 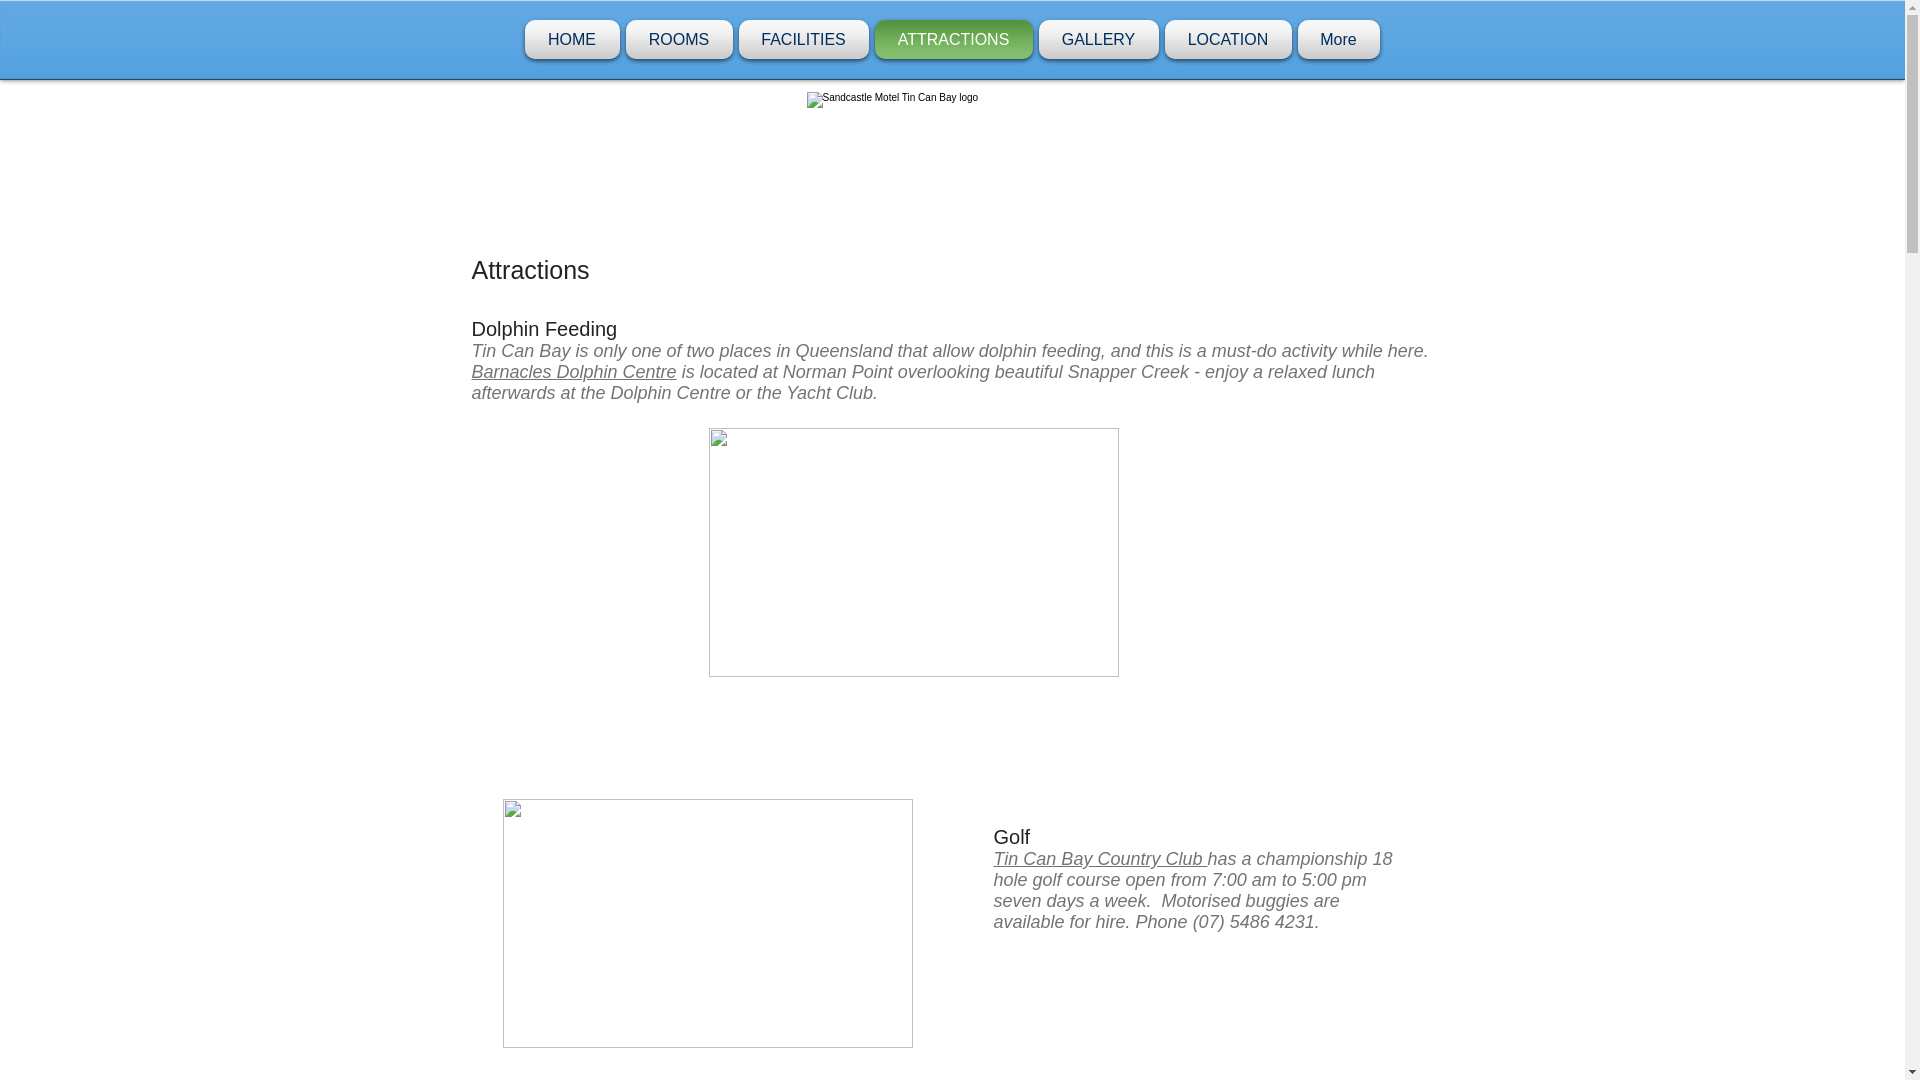 What do you see at coordinates (1228, 40) in the screenshot?
I see `LOCATION` at bounding box center [1228, 40].